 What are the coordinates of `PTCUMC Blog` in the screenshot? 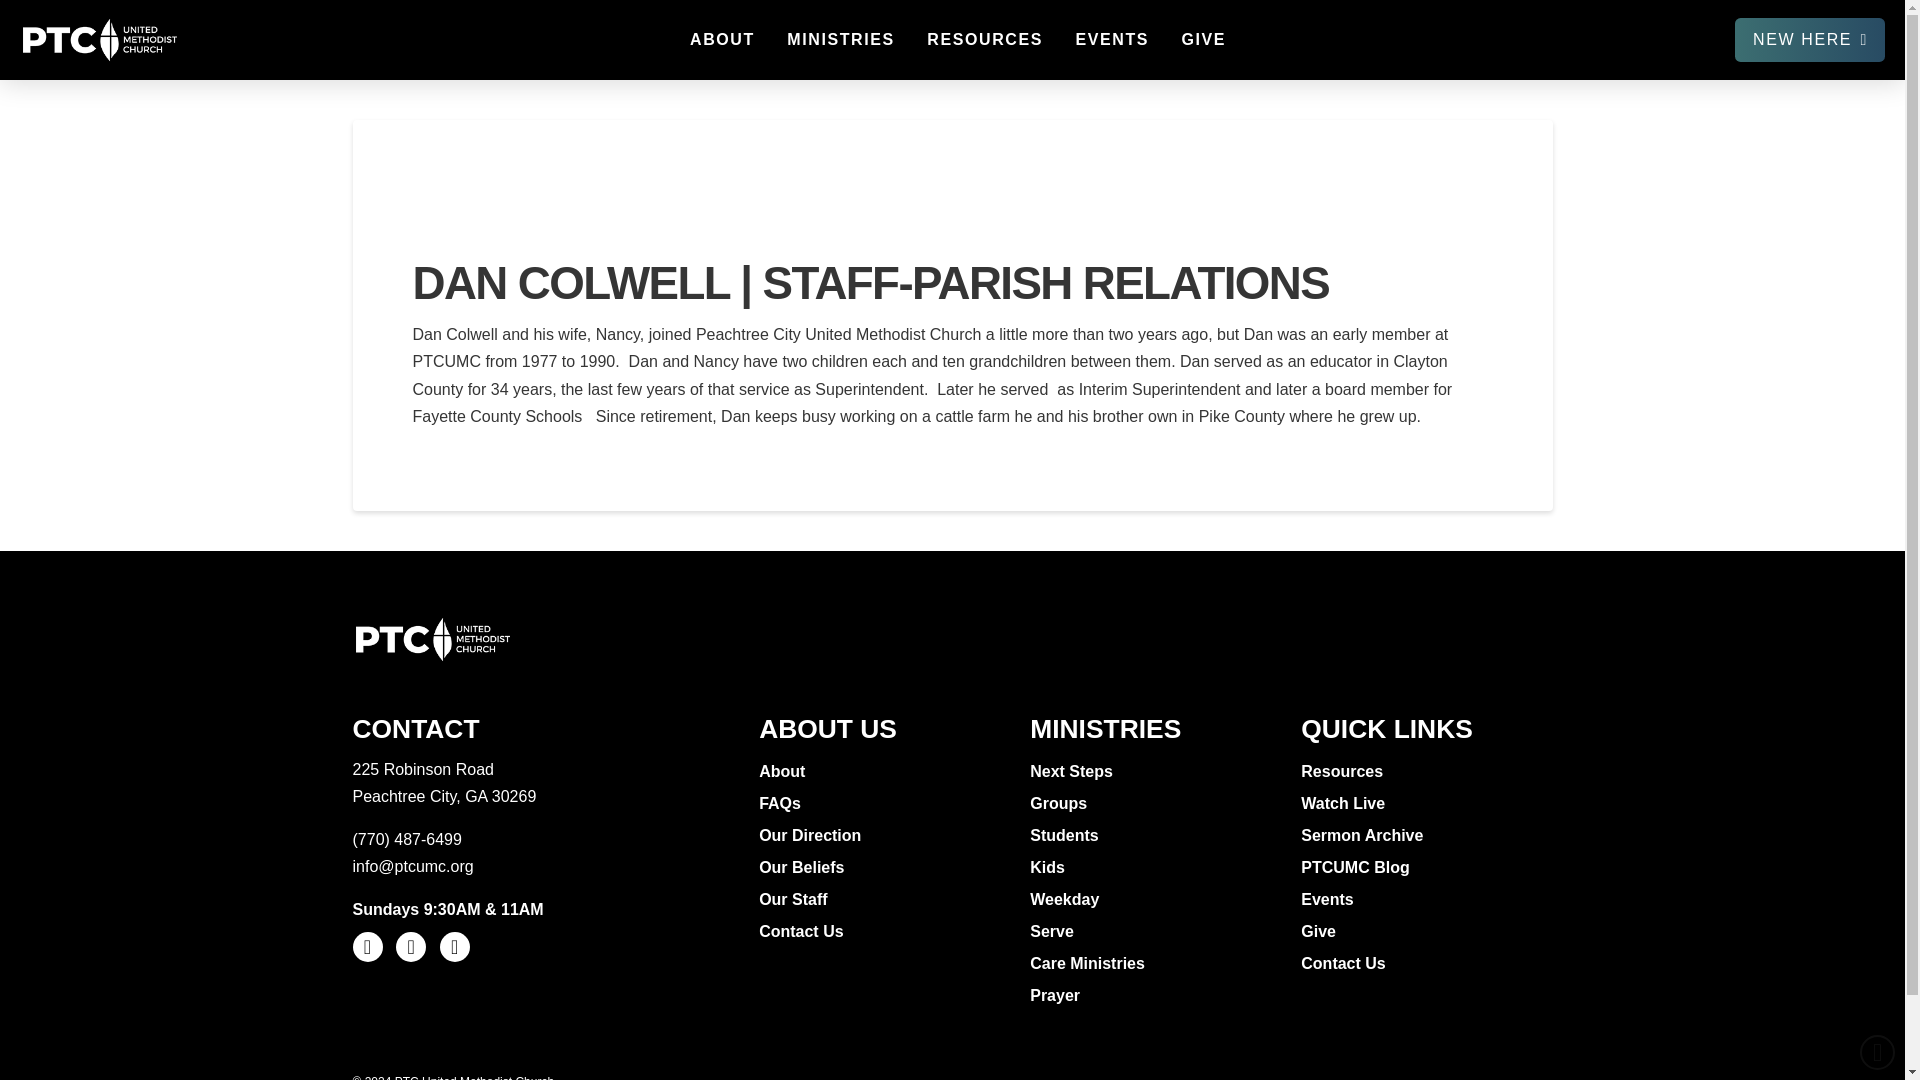 It's located at (1357, 868).